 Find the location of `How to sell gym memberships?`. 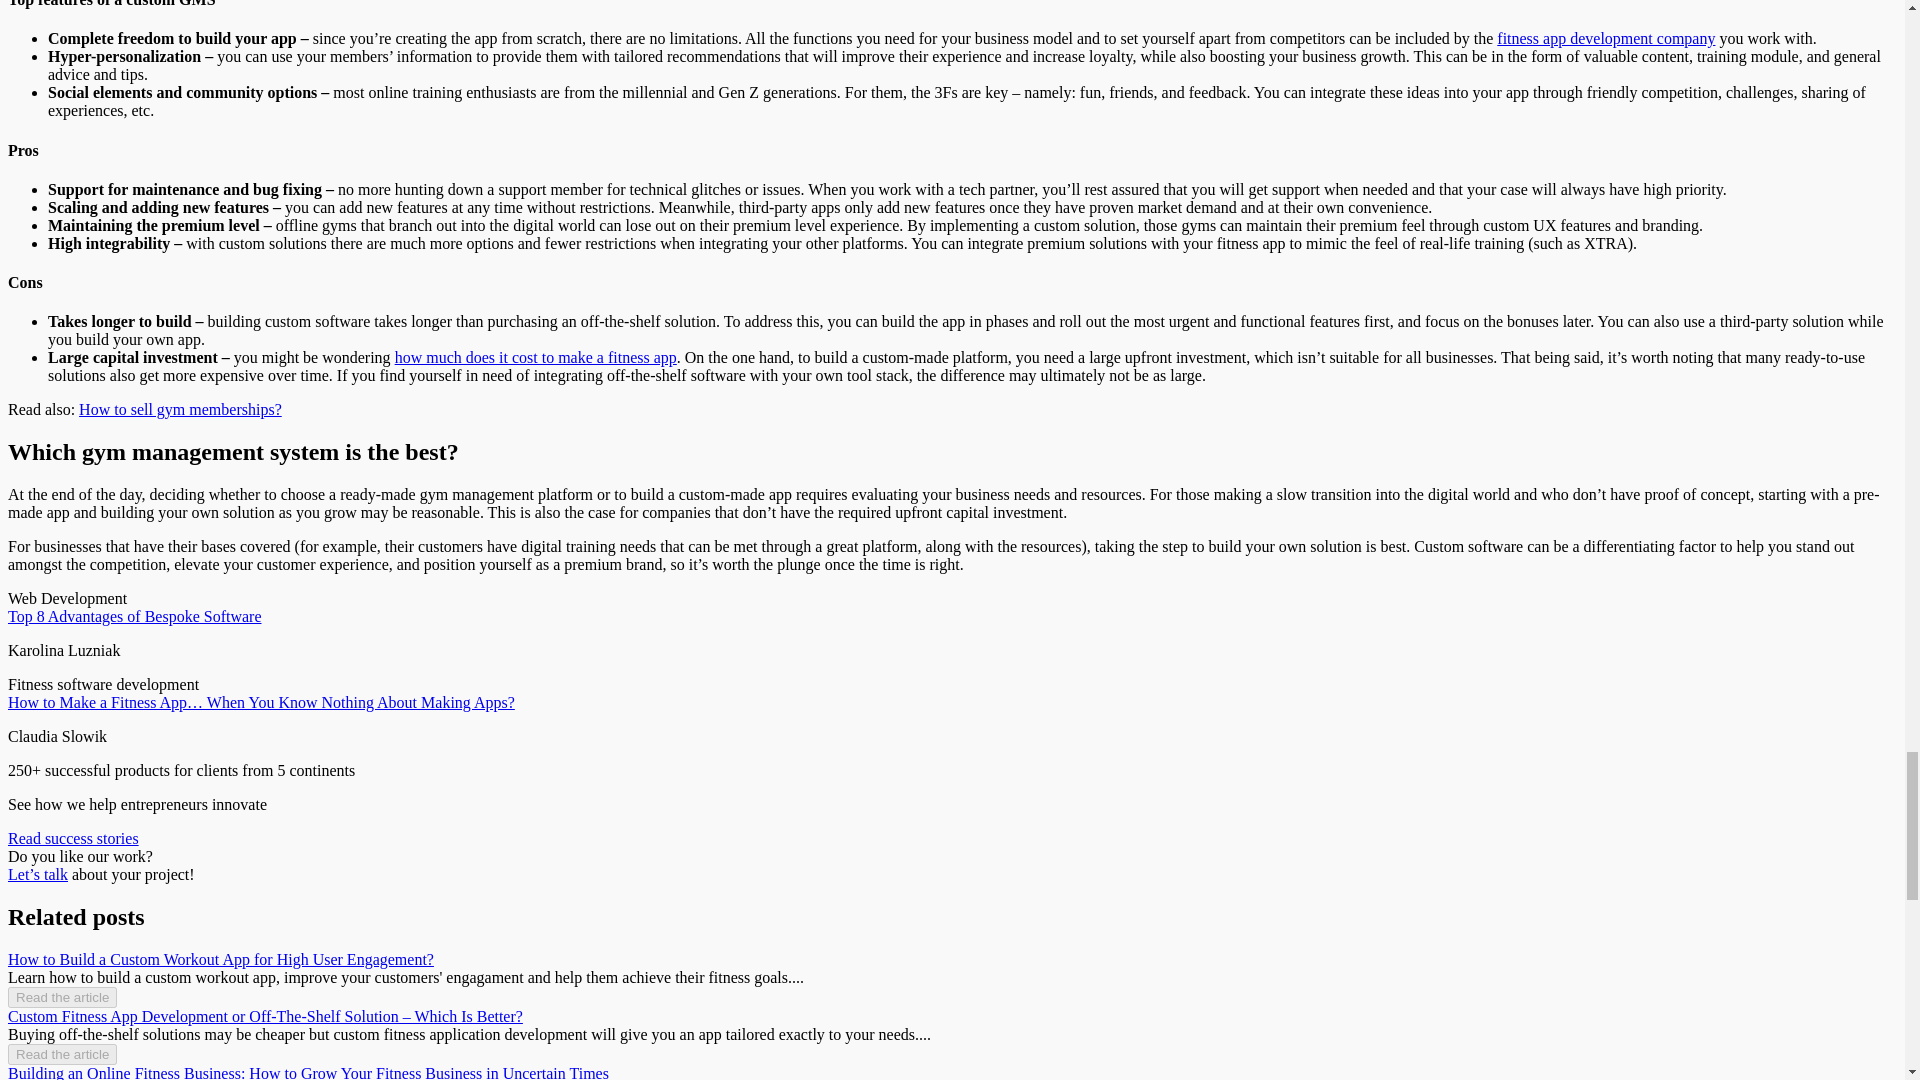

How to sell gym memberships? is located at coordinates (180, 408).